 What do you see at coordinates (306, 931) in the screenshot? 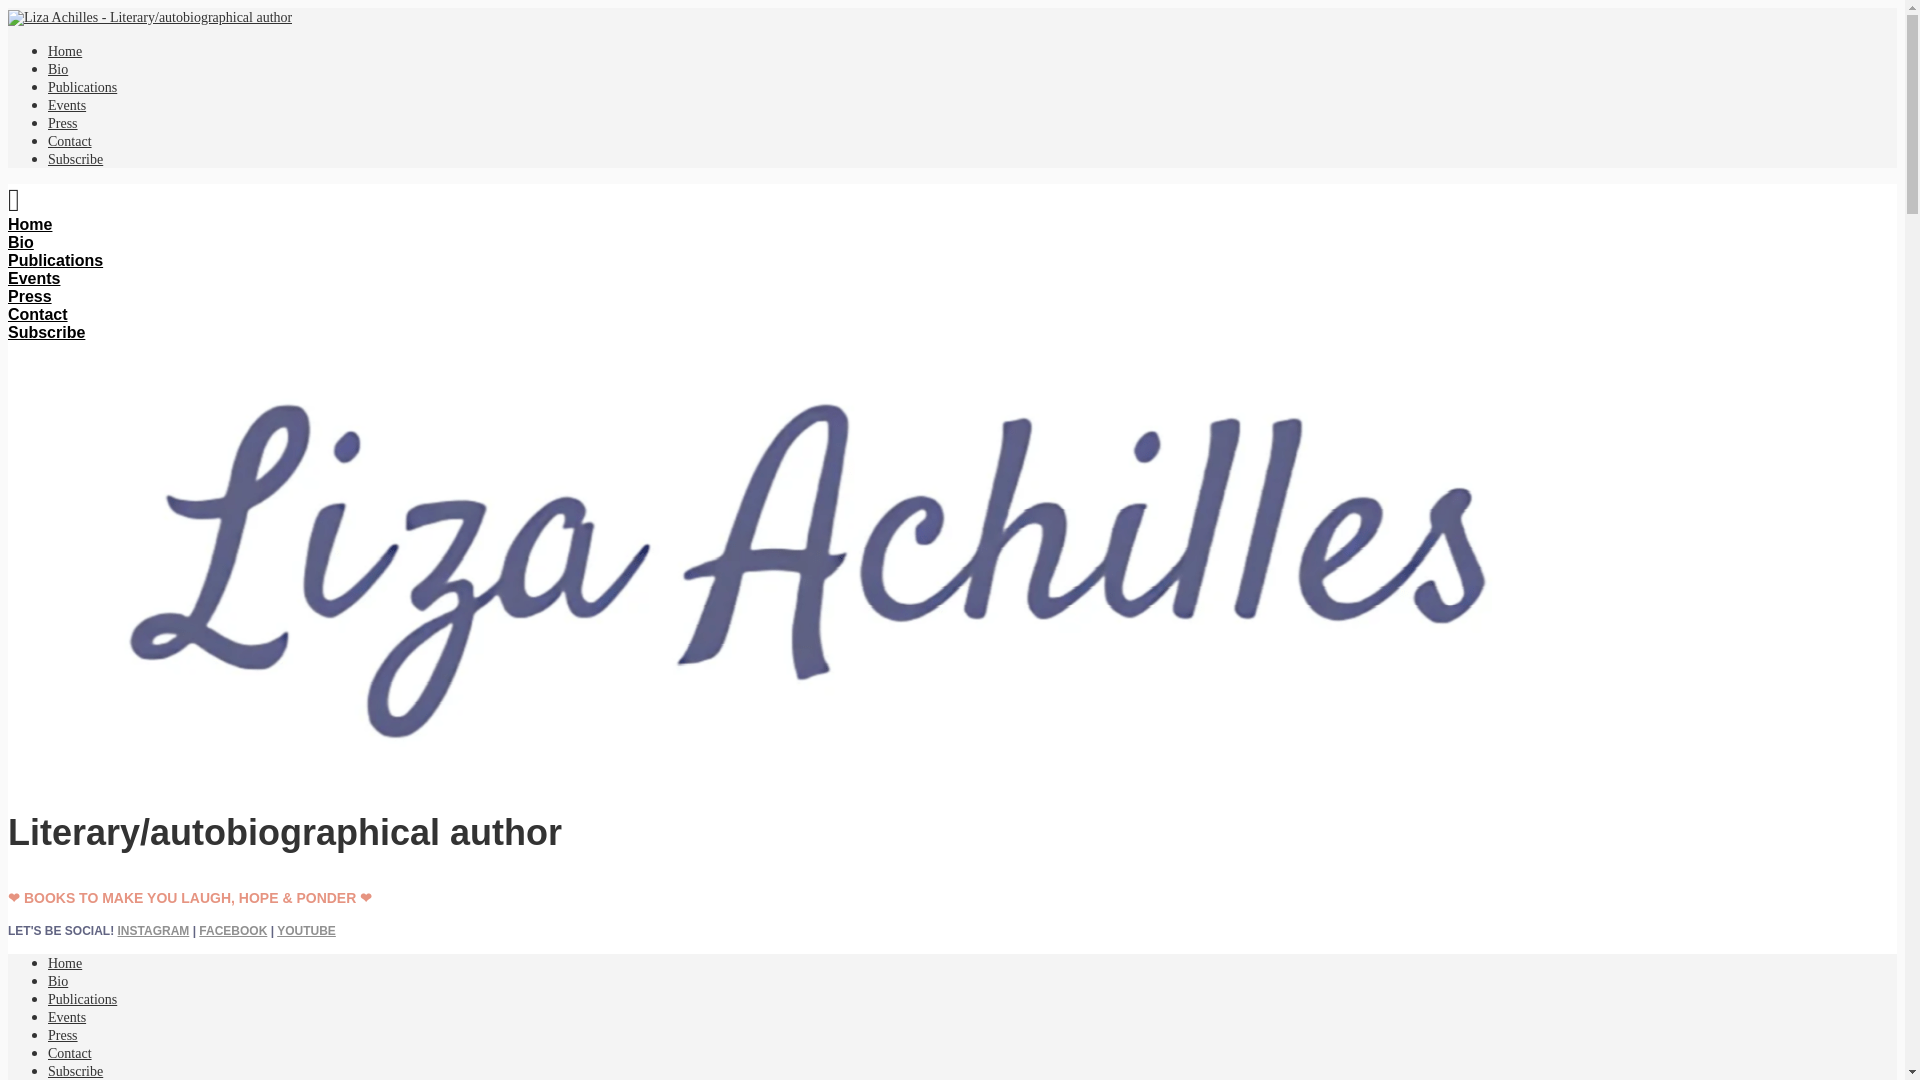
I see `YOUTUBE` at bounding box center [306, 931].